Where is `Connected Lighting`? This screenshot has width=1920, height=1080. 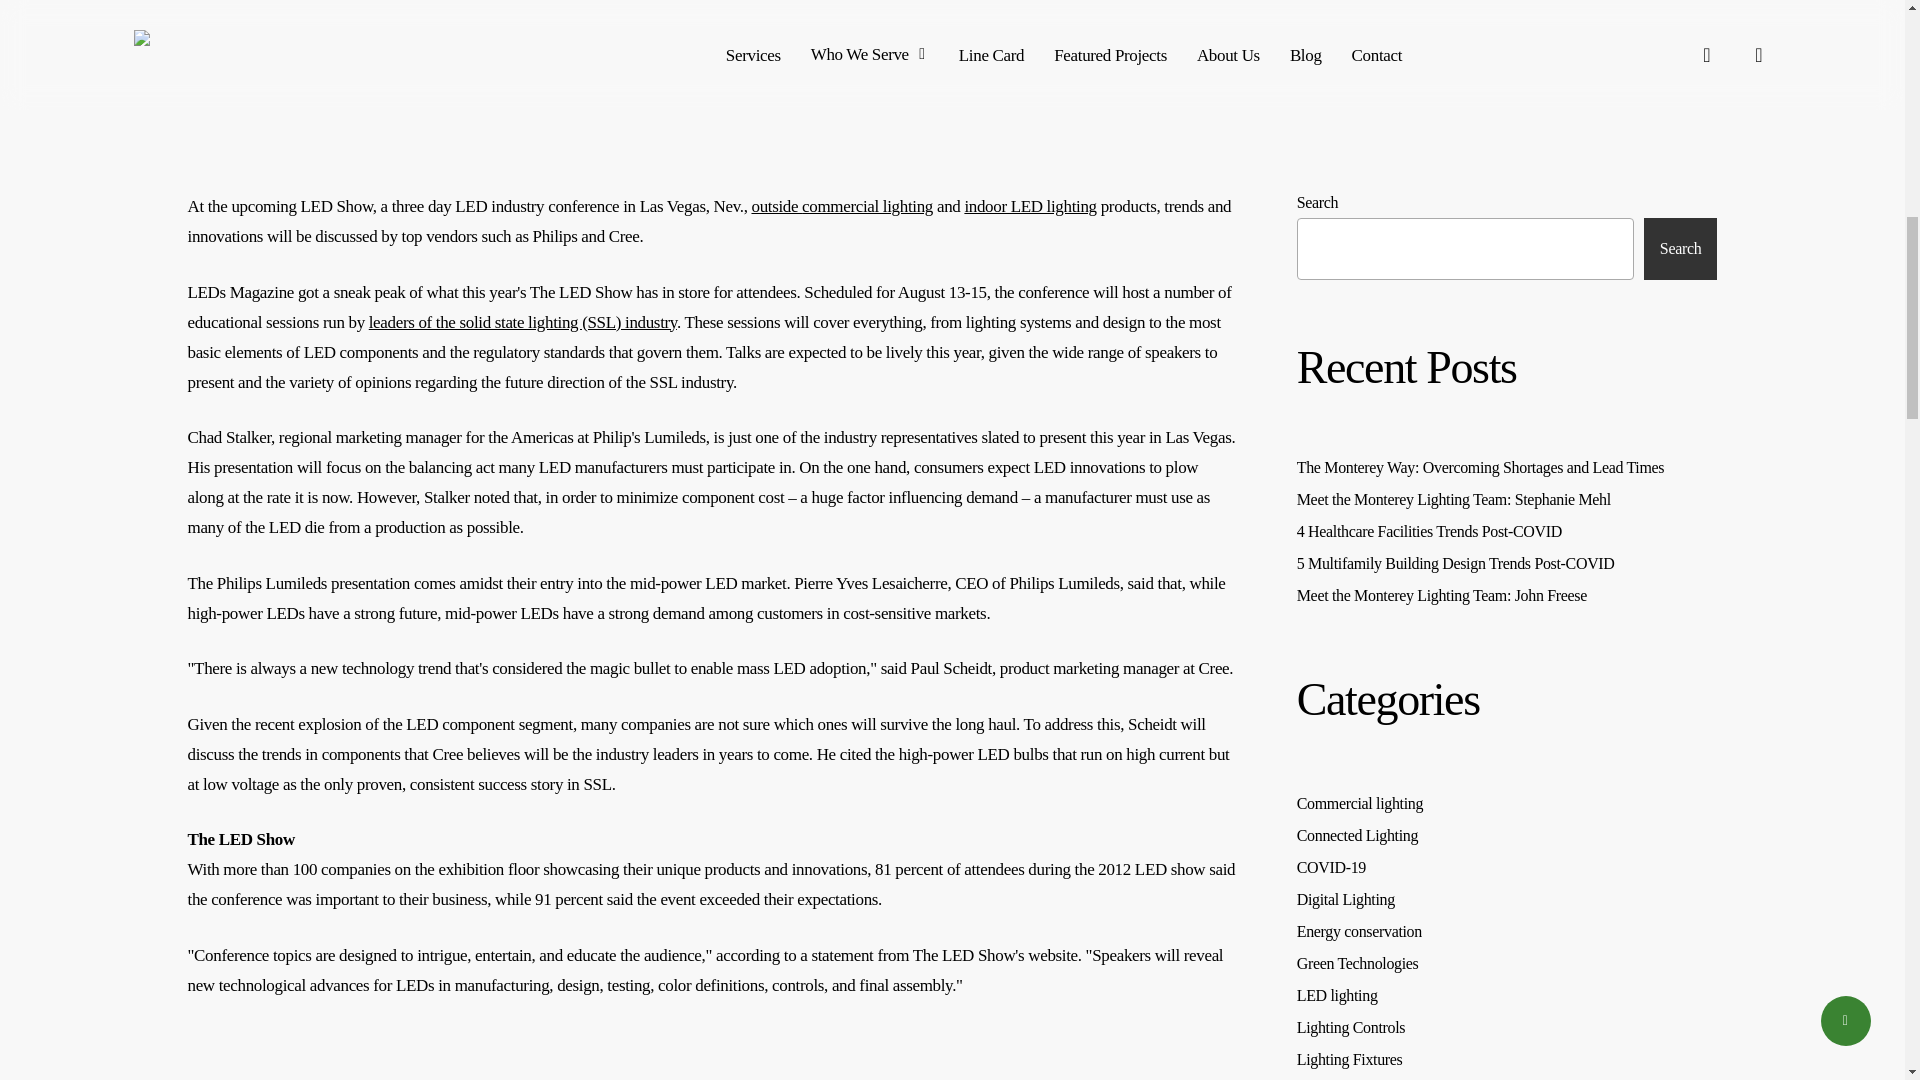
Connected Lighting is located at coordinates (1508, 836).